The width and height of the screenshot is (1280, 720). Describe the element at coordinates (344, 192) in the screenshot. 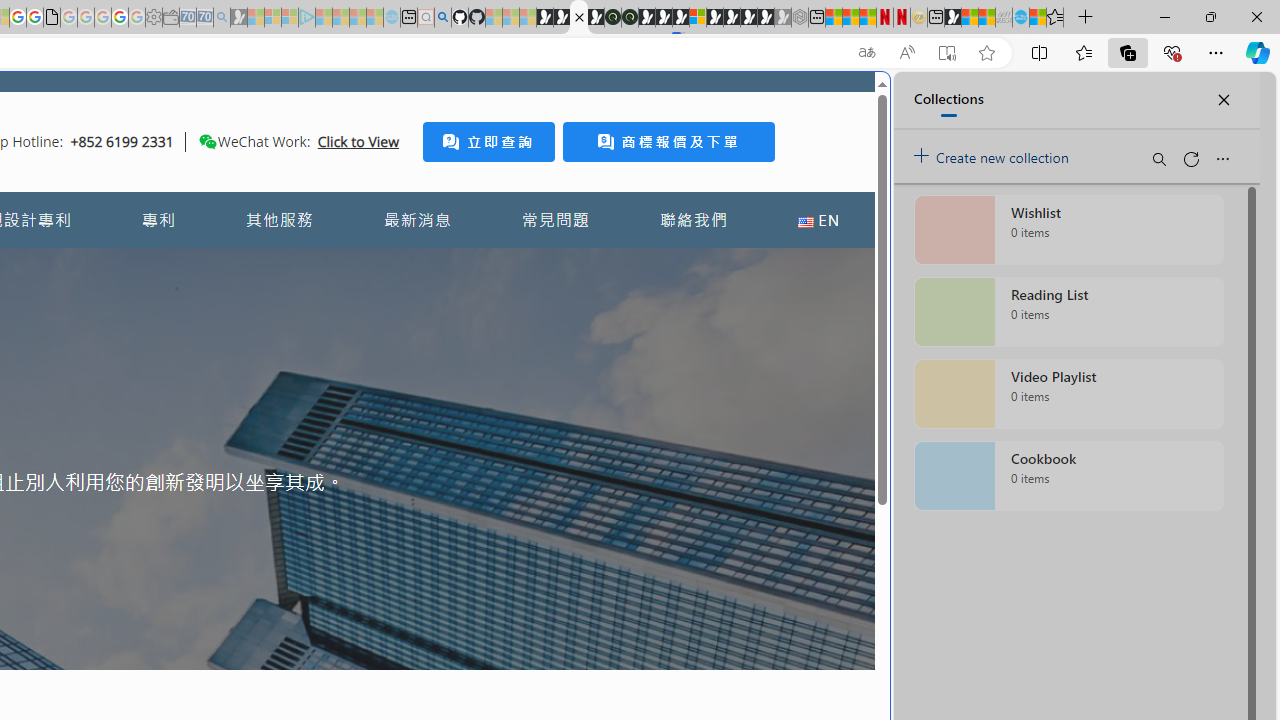

I see `Search or enter web address` at that location.